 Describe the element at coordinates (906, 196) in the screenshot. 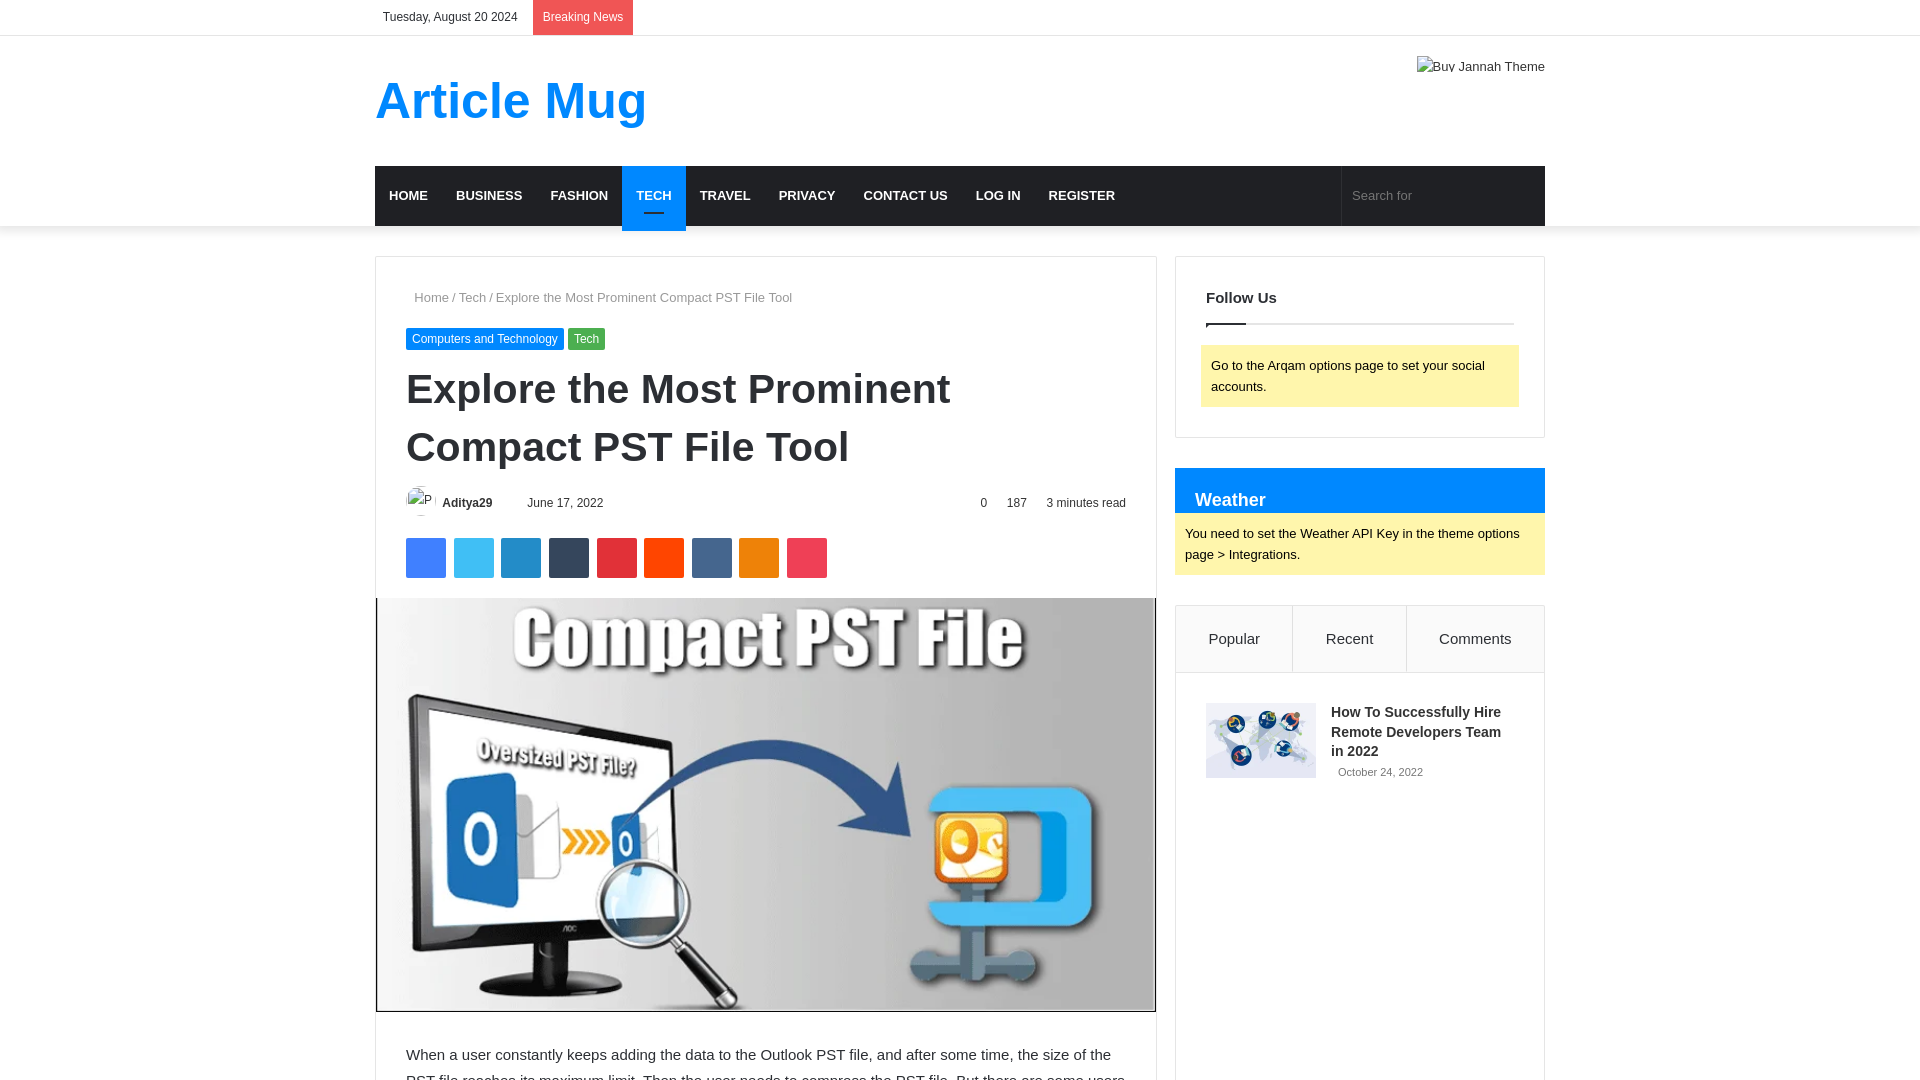

I see `CONTACT US` at that location.